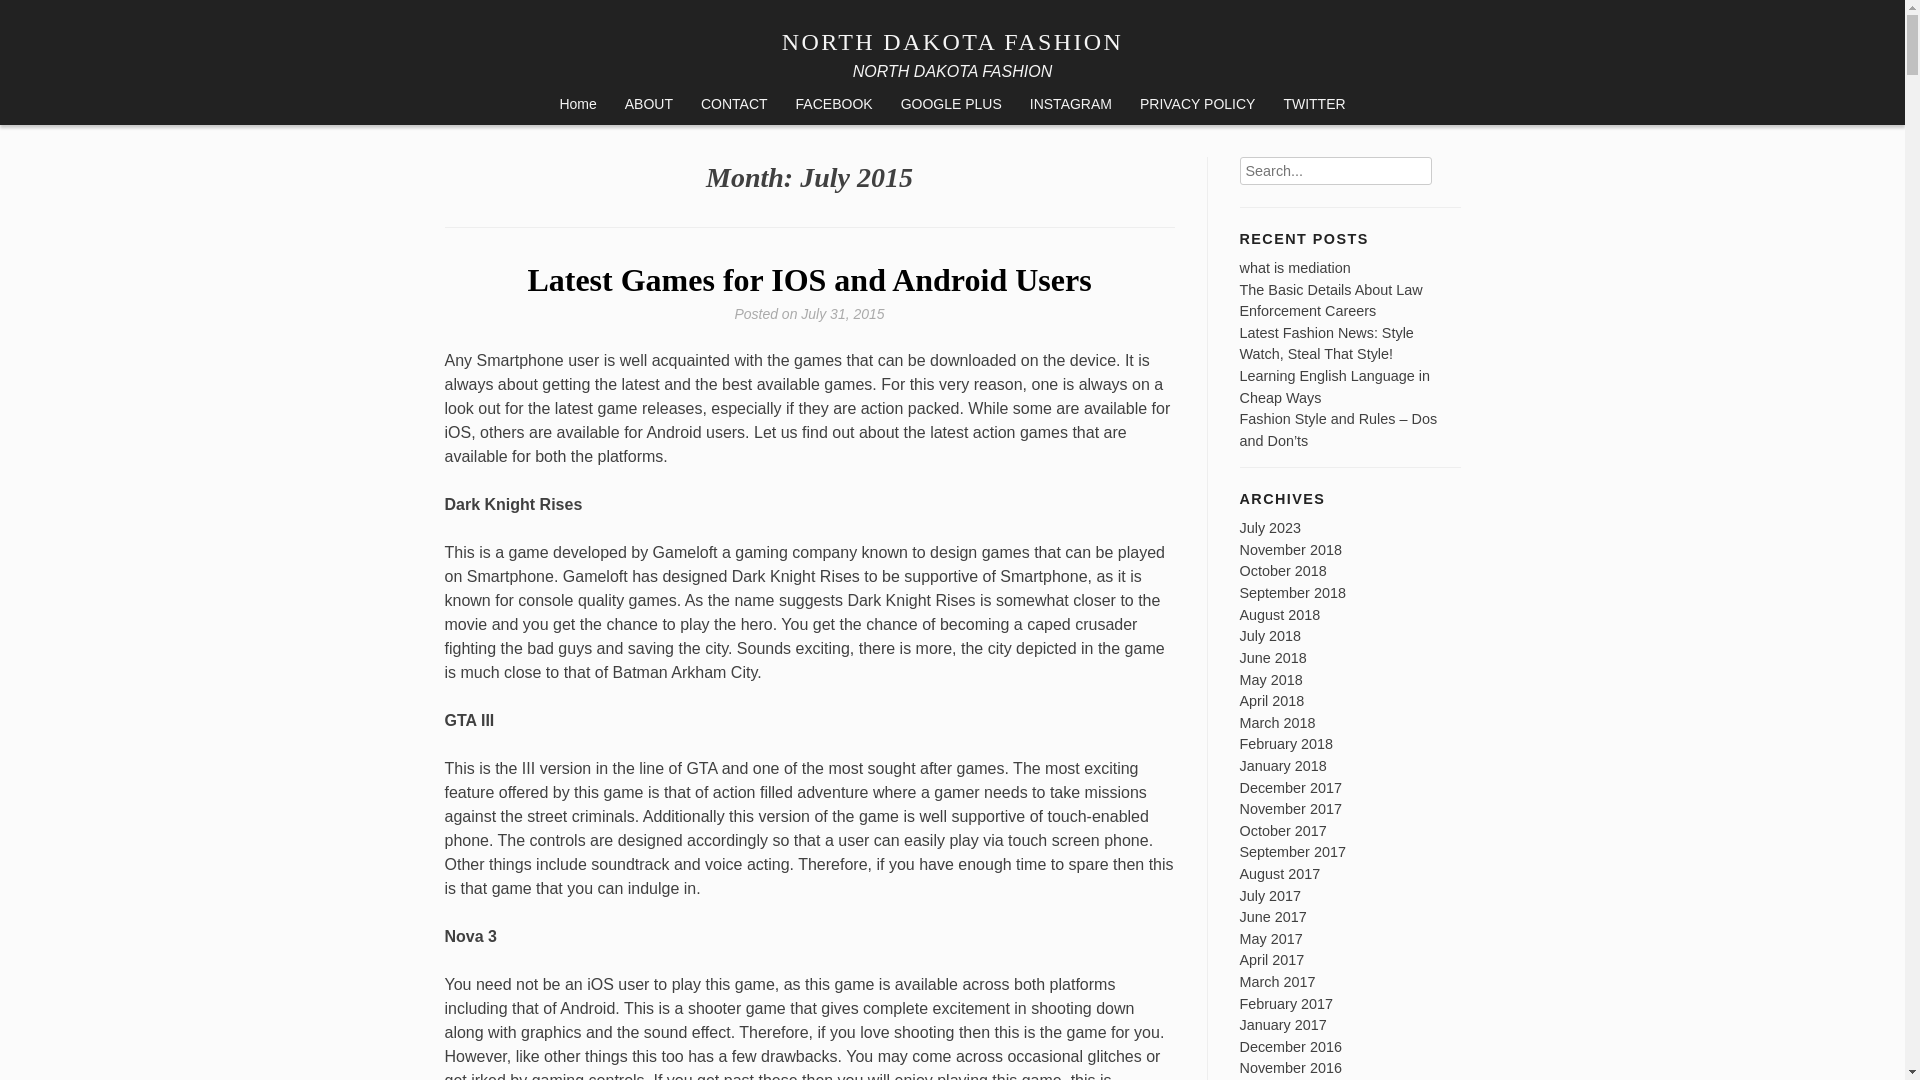  Describe the element at coordinates (648, 106) in the screenshot. I see `ABOUT` at that location.